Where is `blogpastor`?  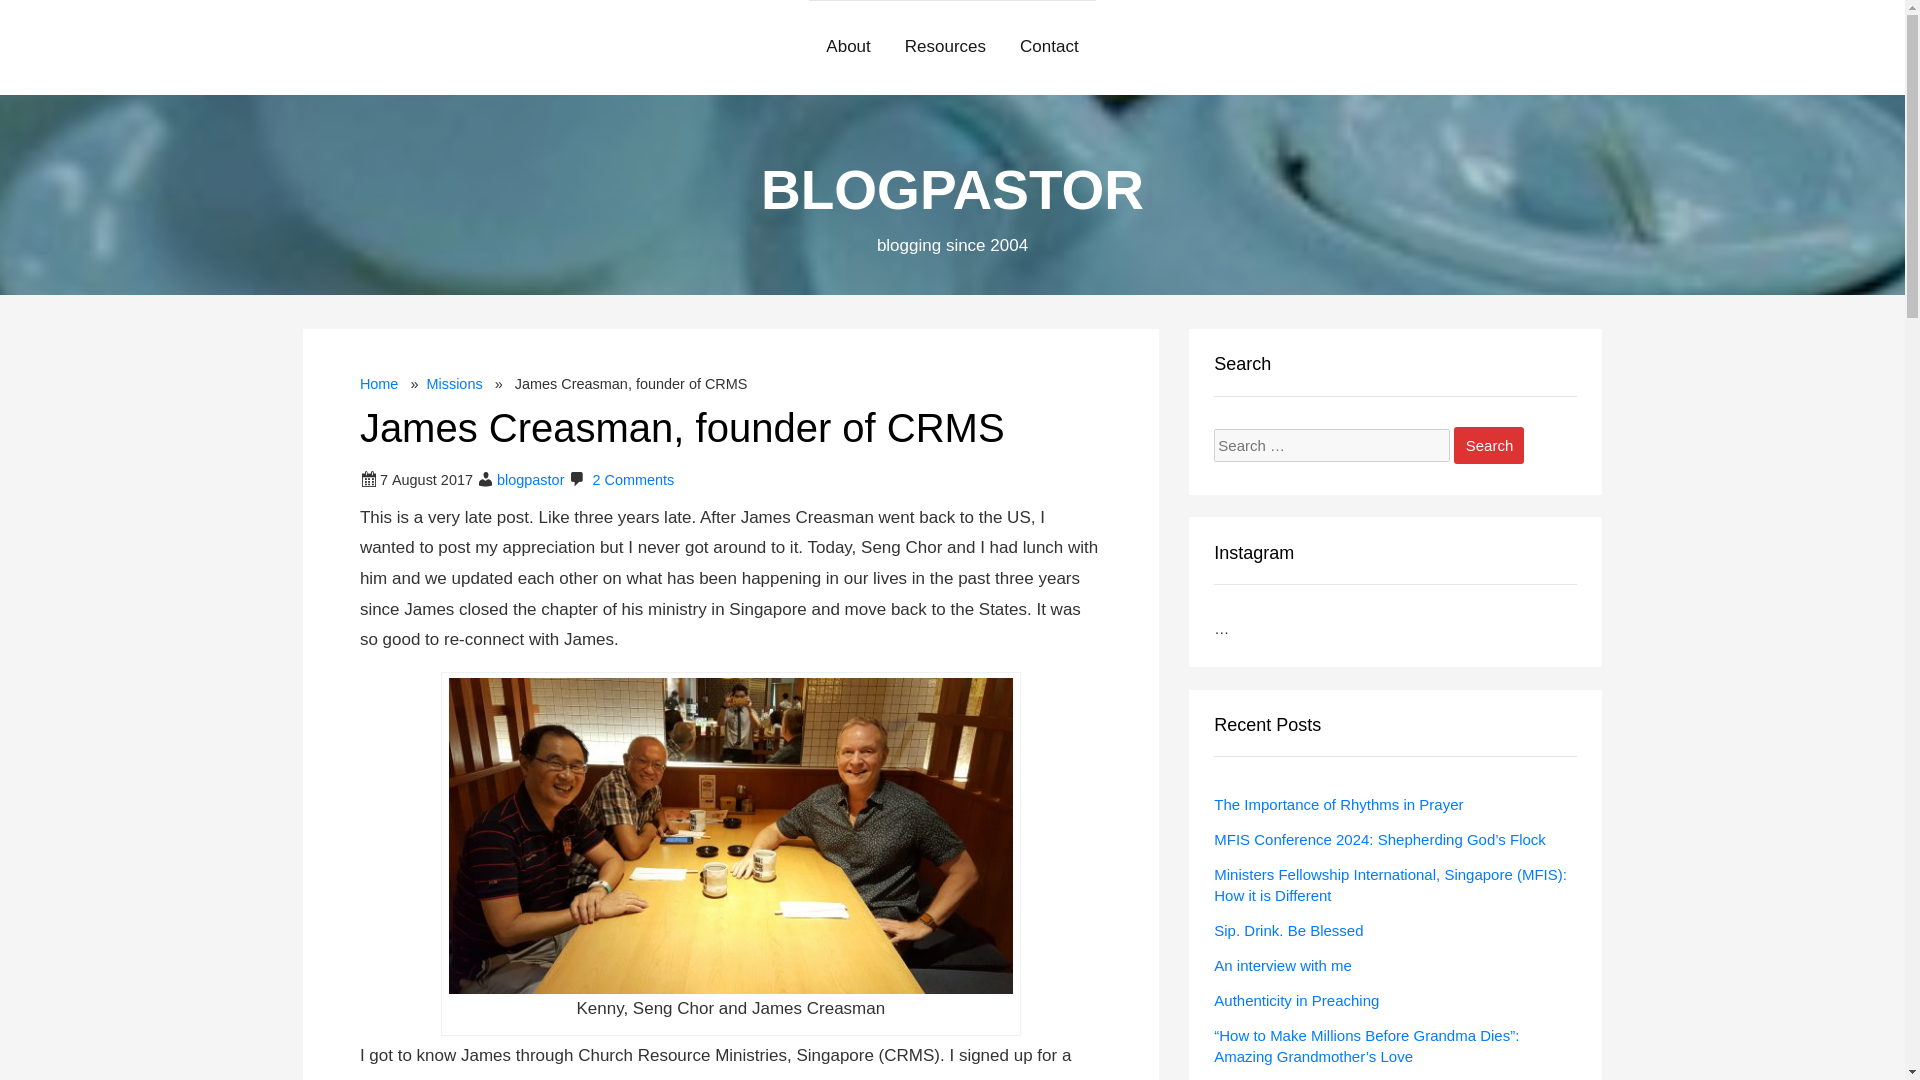
blogpastor is located at coordinates (530, 480).